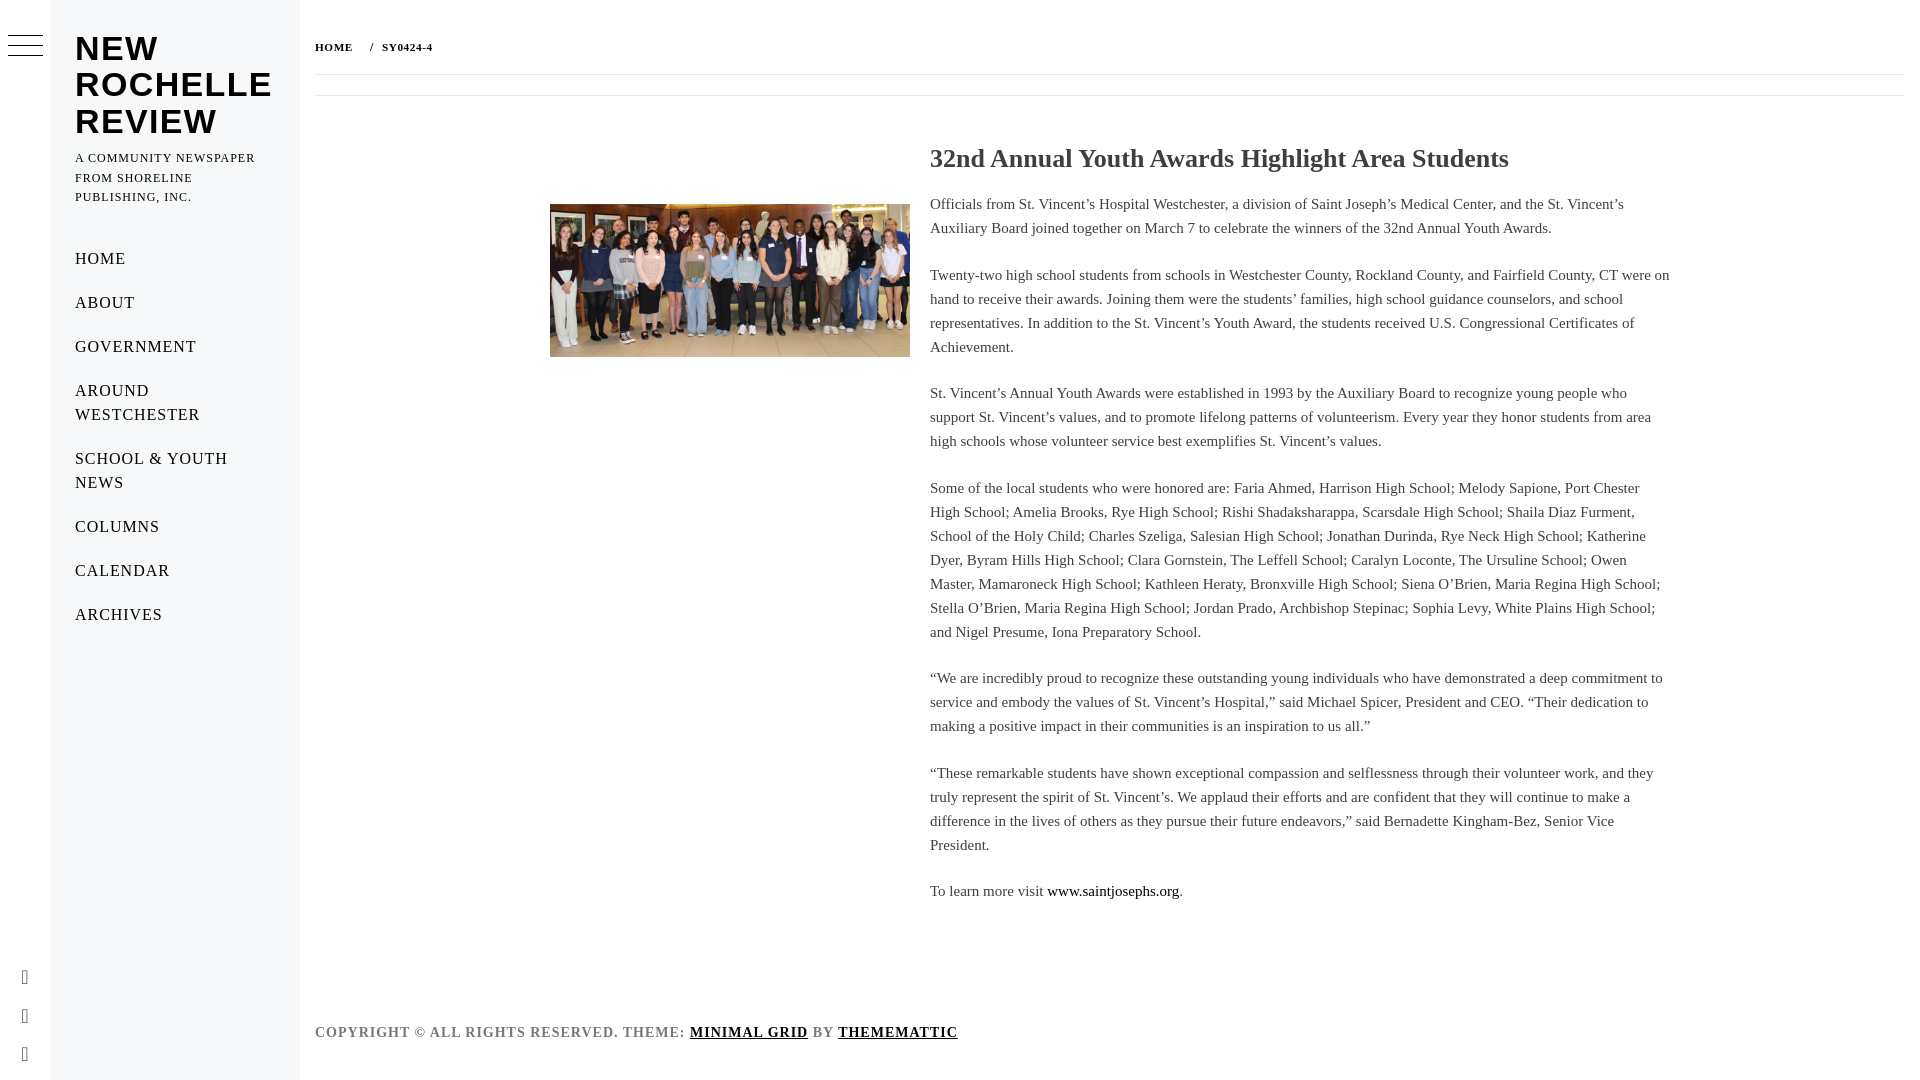 This screenshot has width=1920, height=1080. I want to click on COLUMNS, so click(174, 526).